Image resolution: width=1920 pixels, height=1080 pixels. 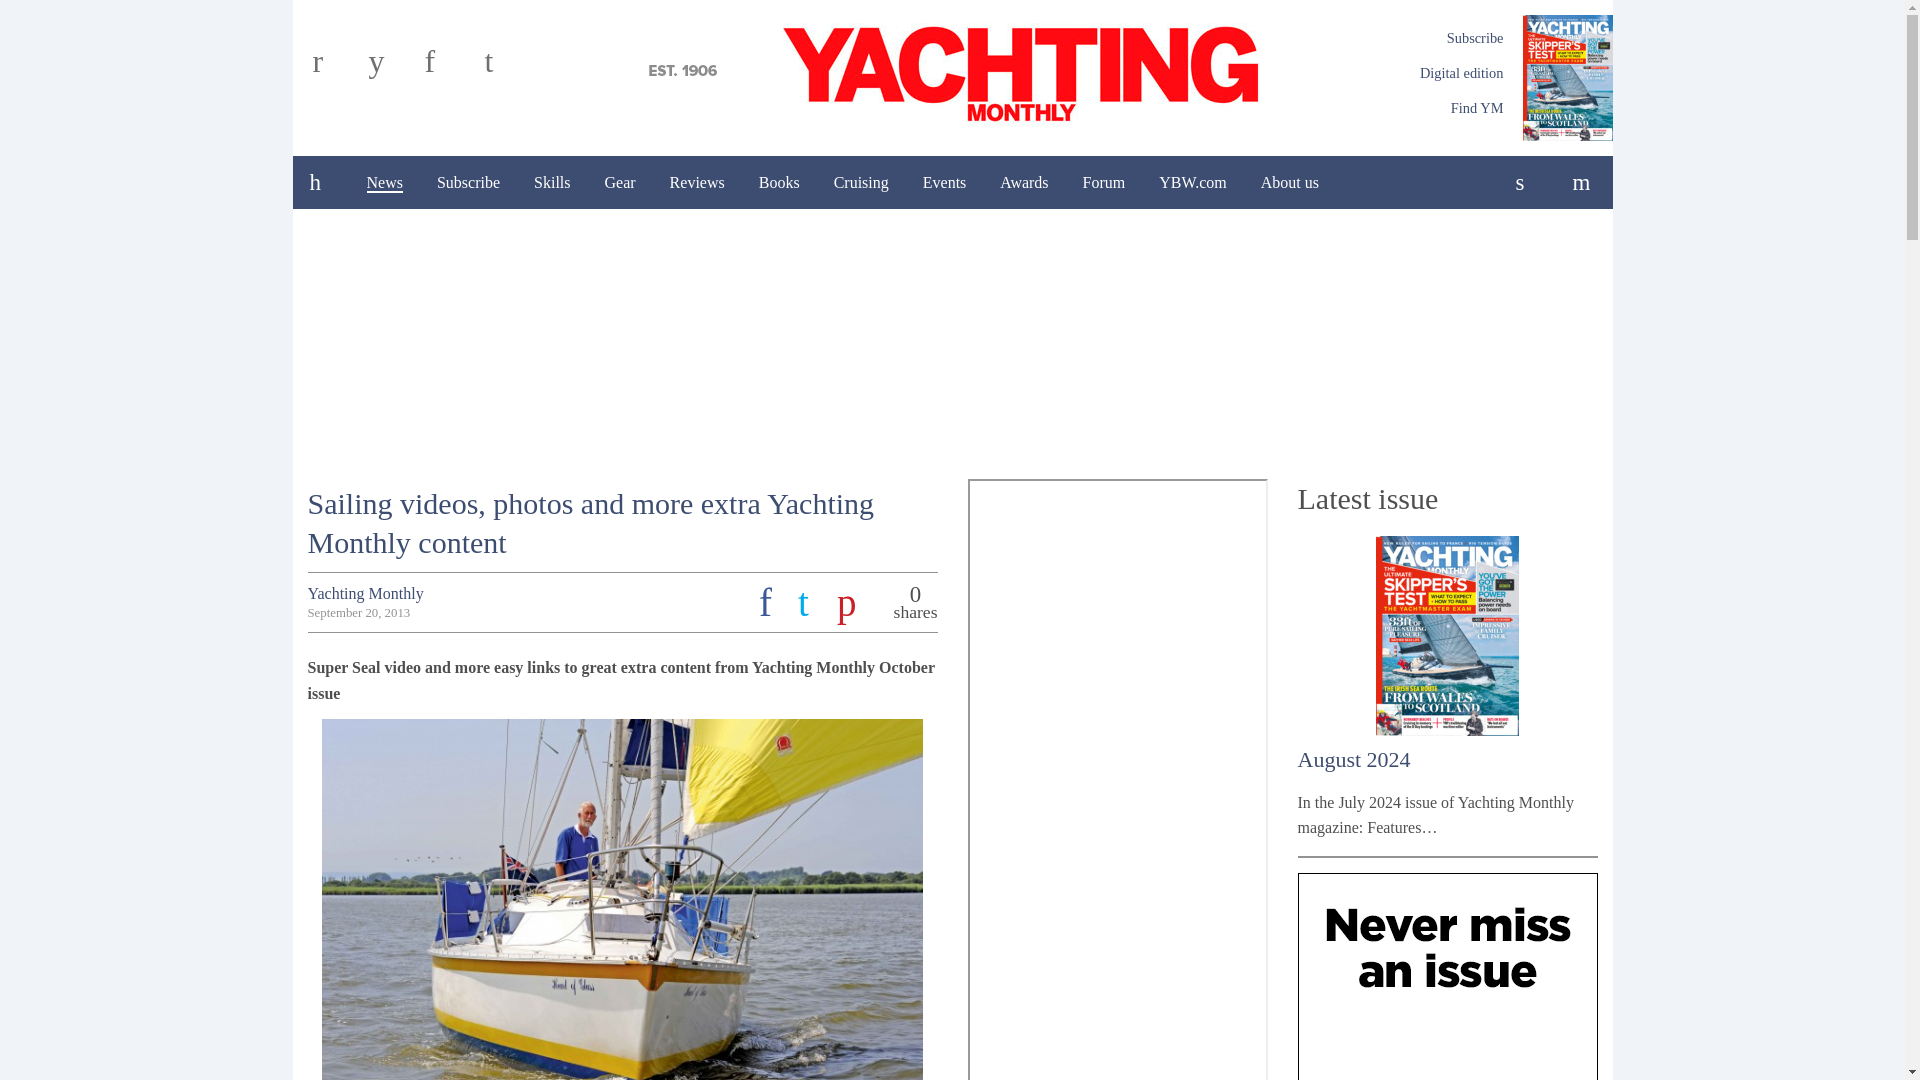 What do you see at coordinates (1462, 72) in the screenshot?
I see `Digital edition` at bounding box center [1462, 72].